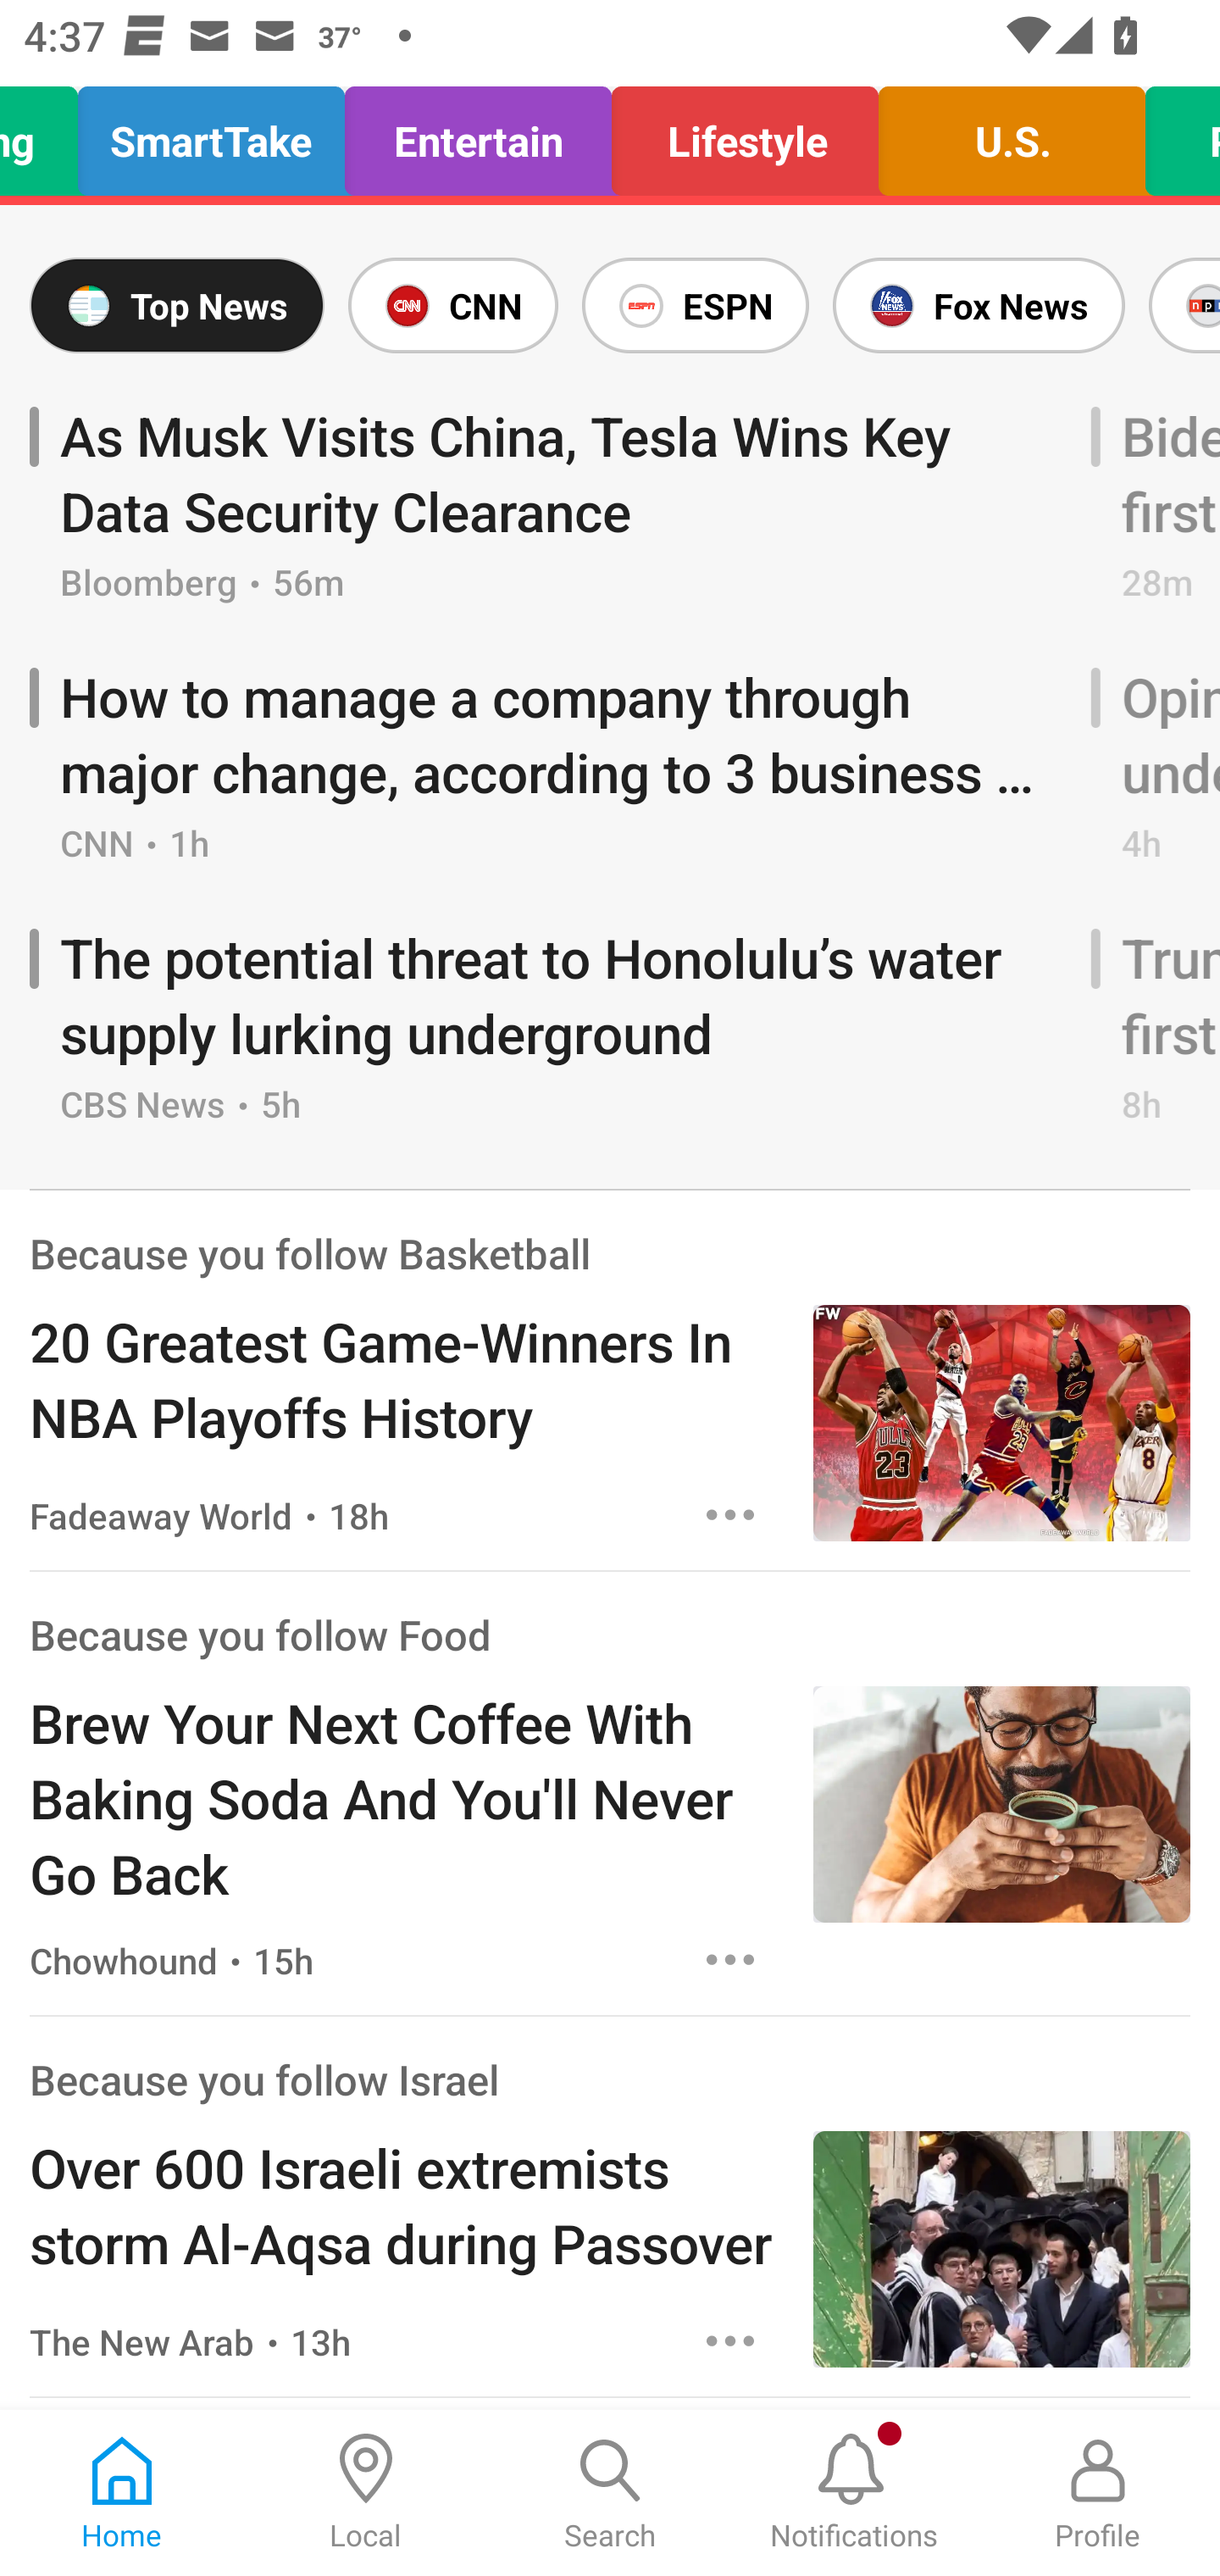  I want to click on Entertain, so click(478, 134).